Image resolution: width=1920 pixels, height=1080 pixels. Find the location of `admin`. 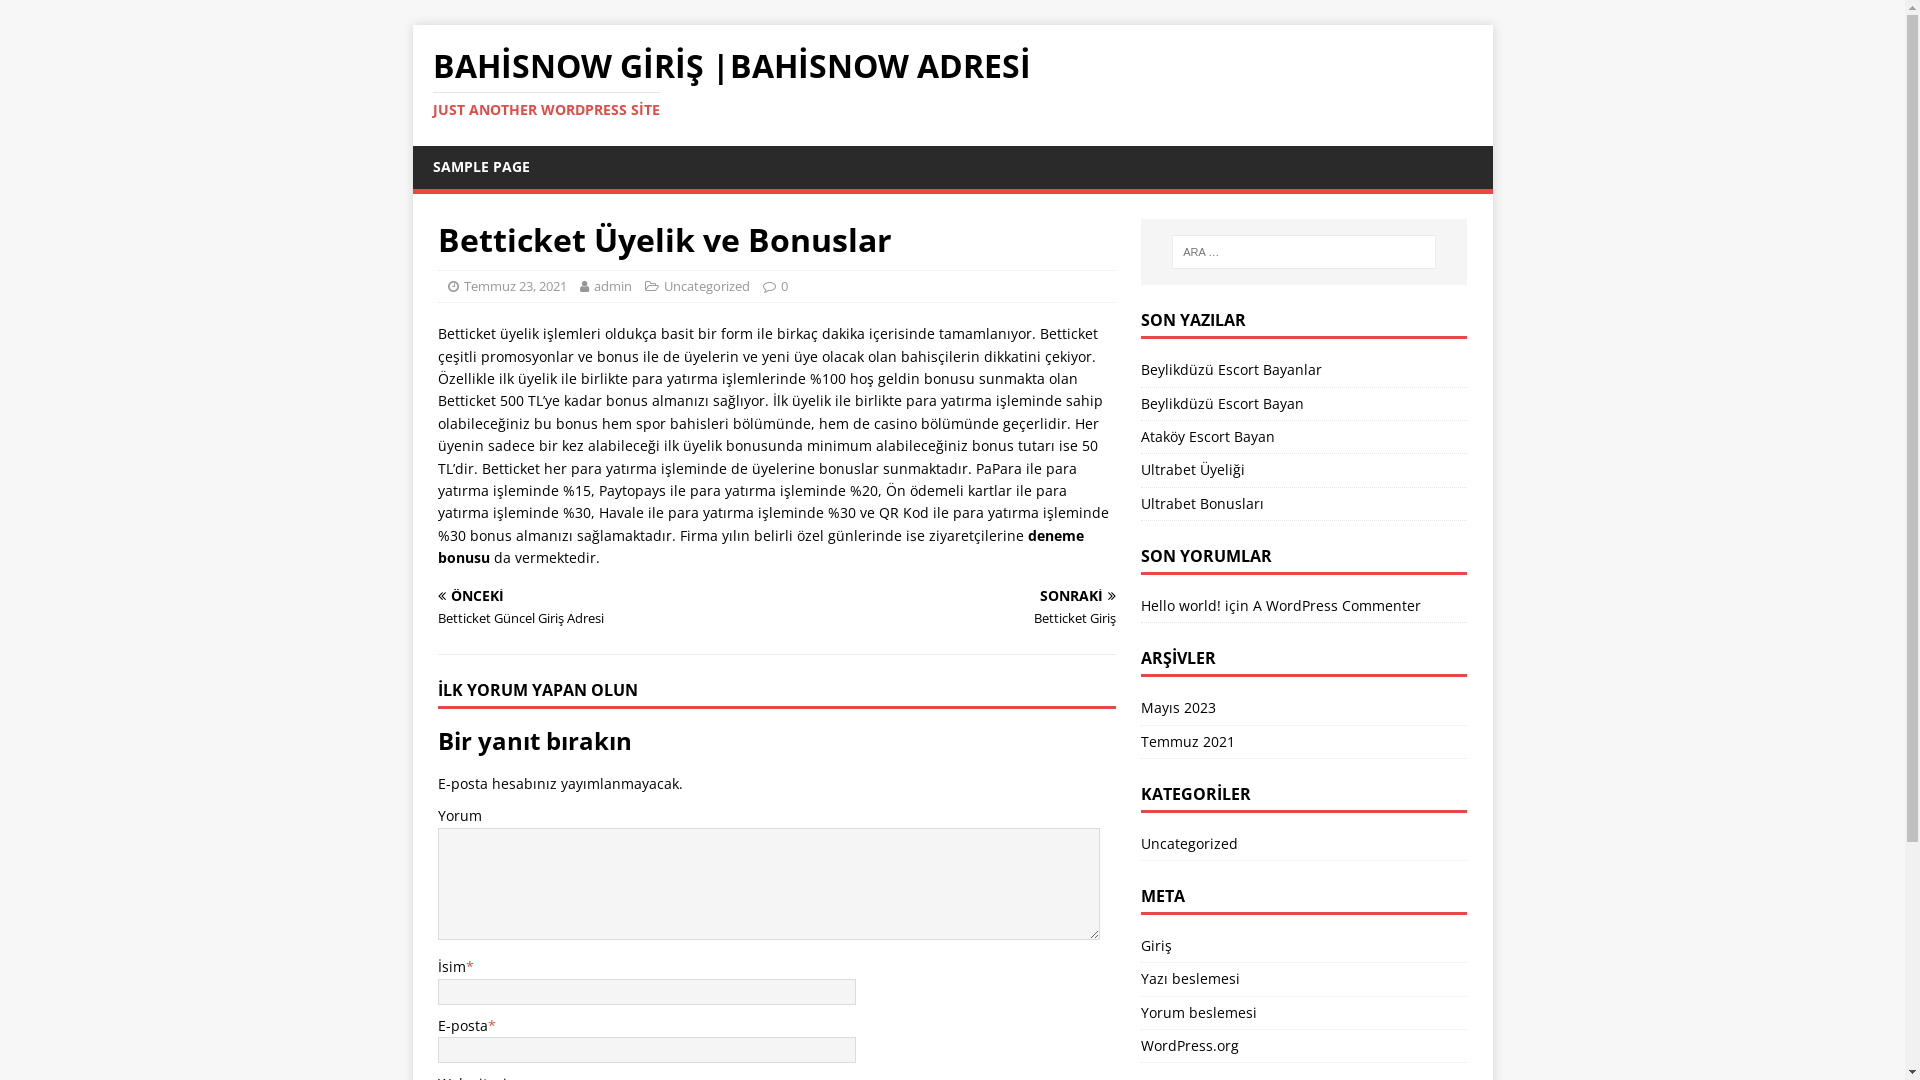

admin is located at coordinates (613, 286).